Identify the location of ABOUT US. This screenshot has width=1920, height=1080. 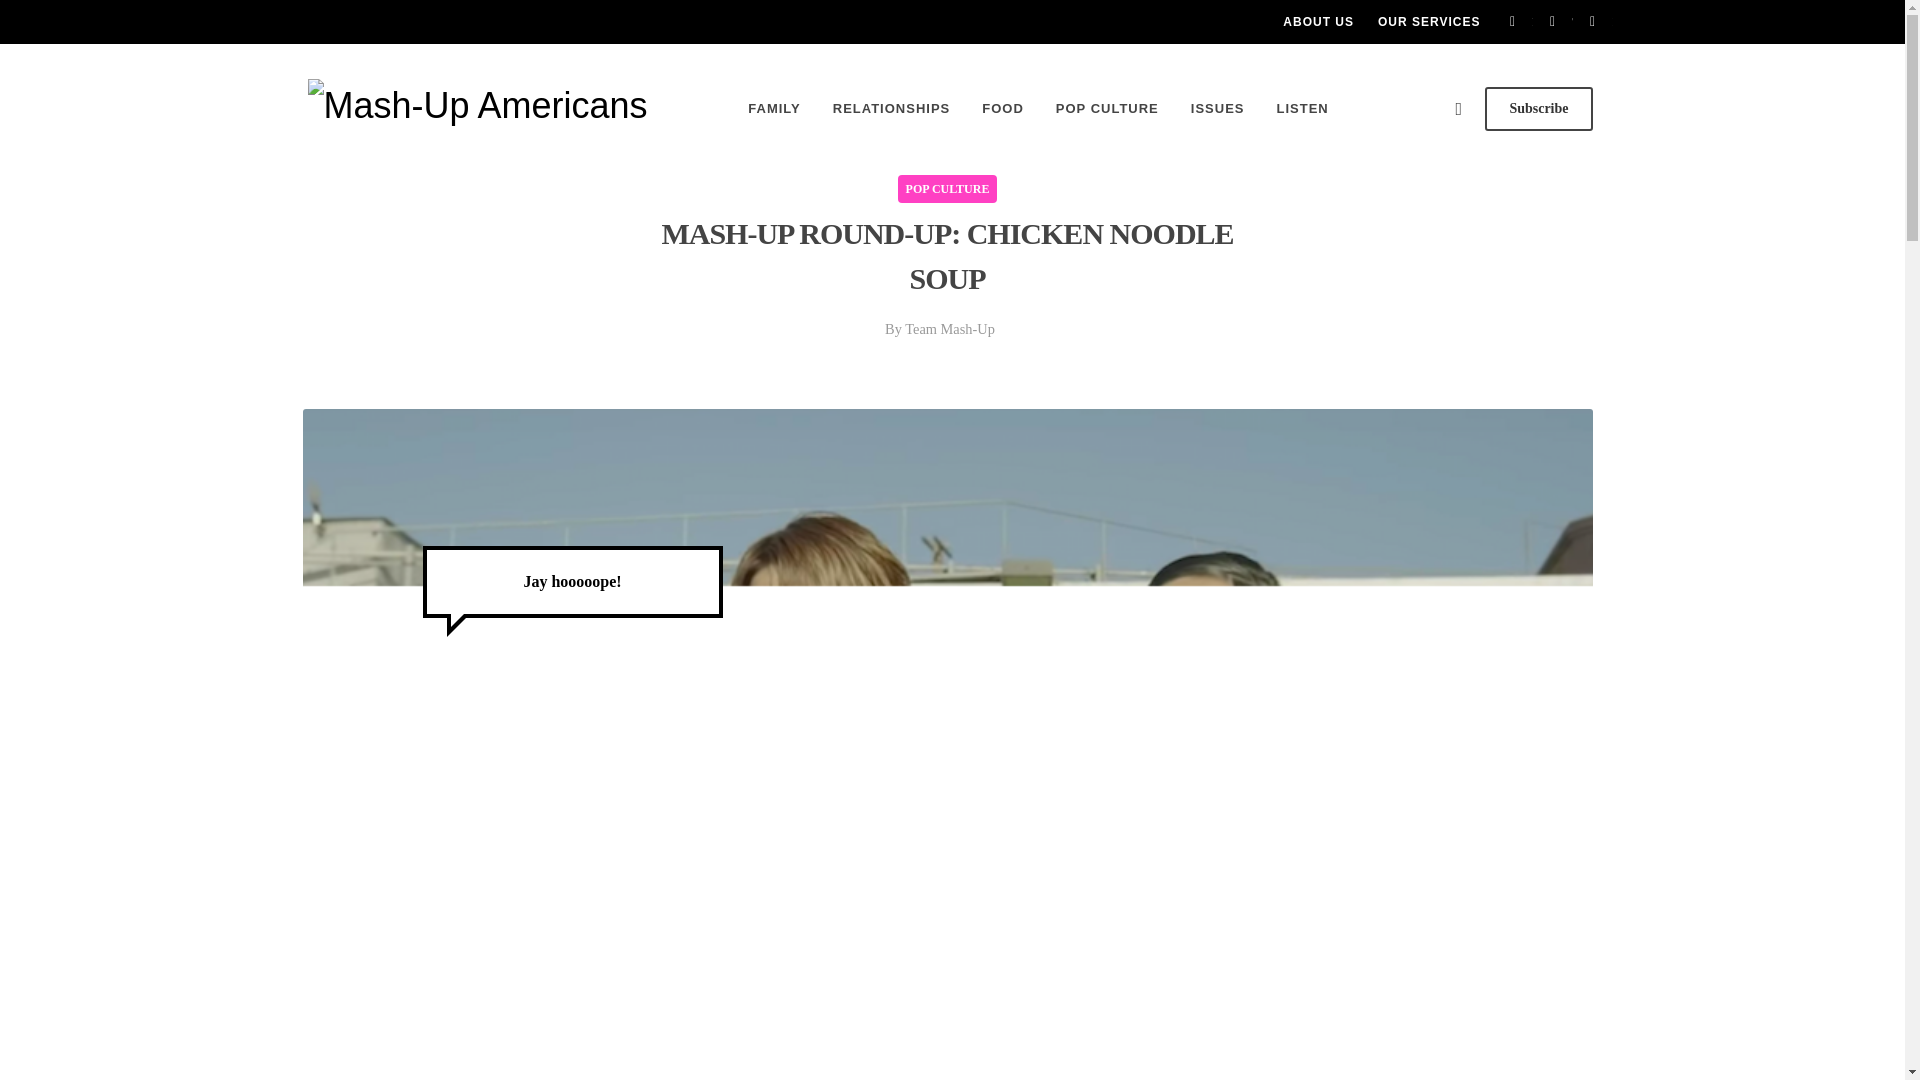
(1318, 22).